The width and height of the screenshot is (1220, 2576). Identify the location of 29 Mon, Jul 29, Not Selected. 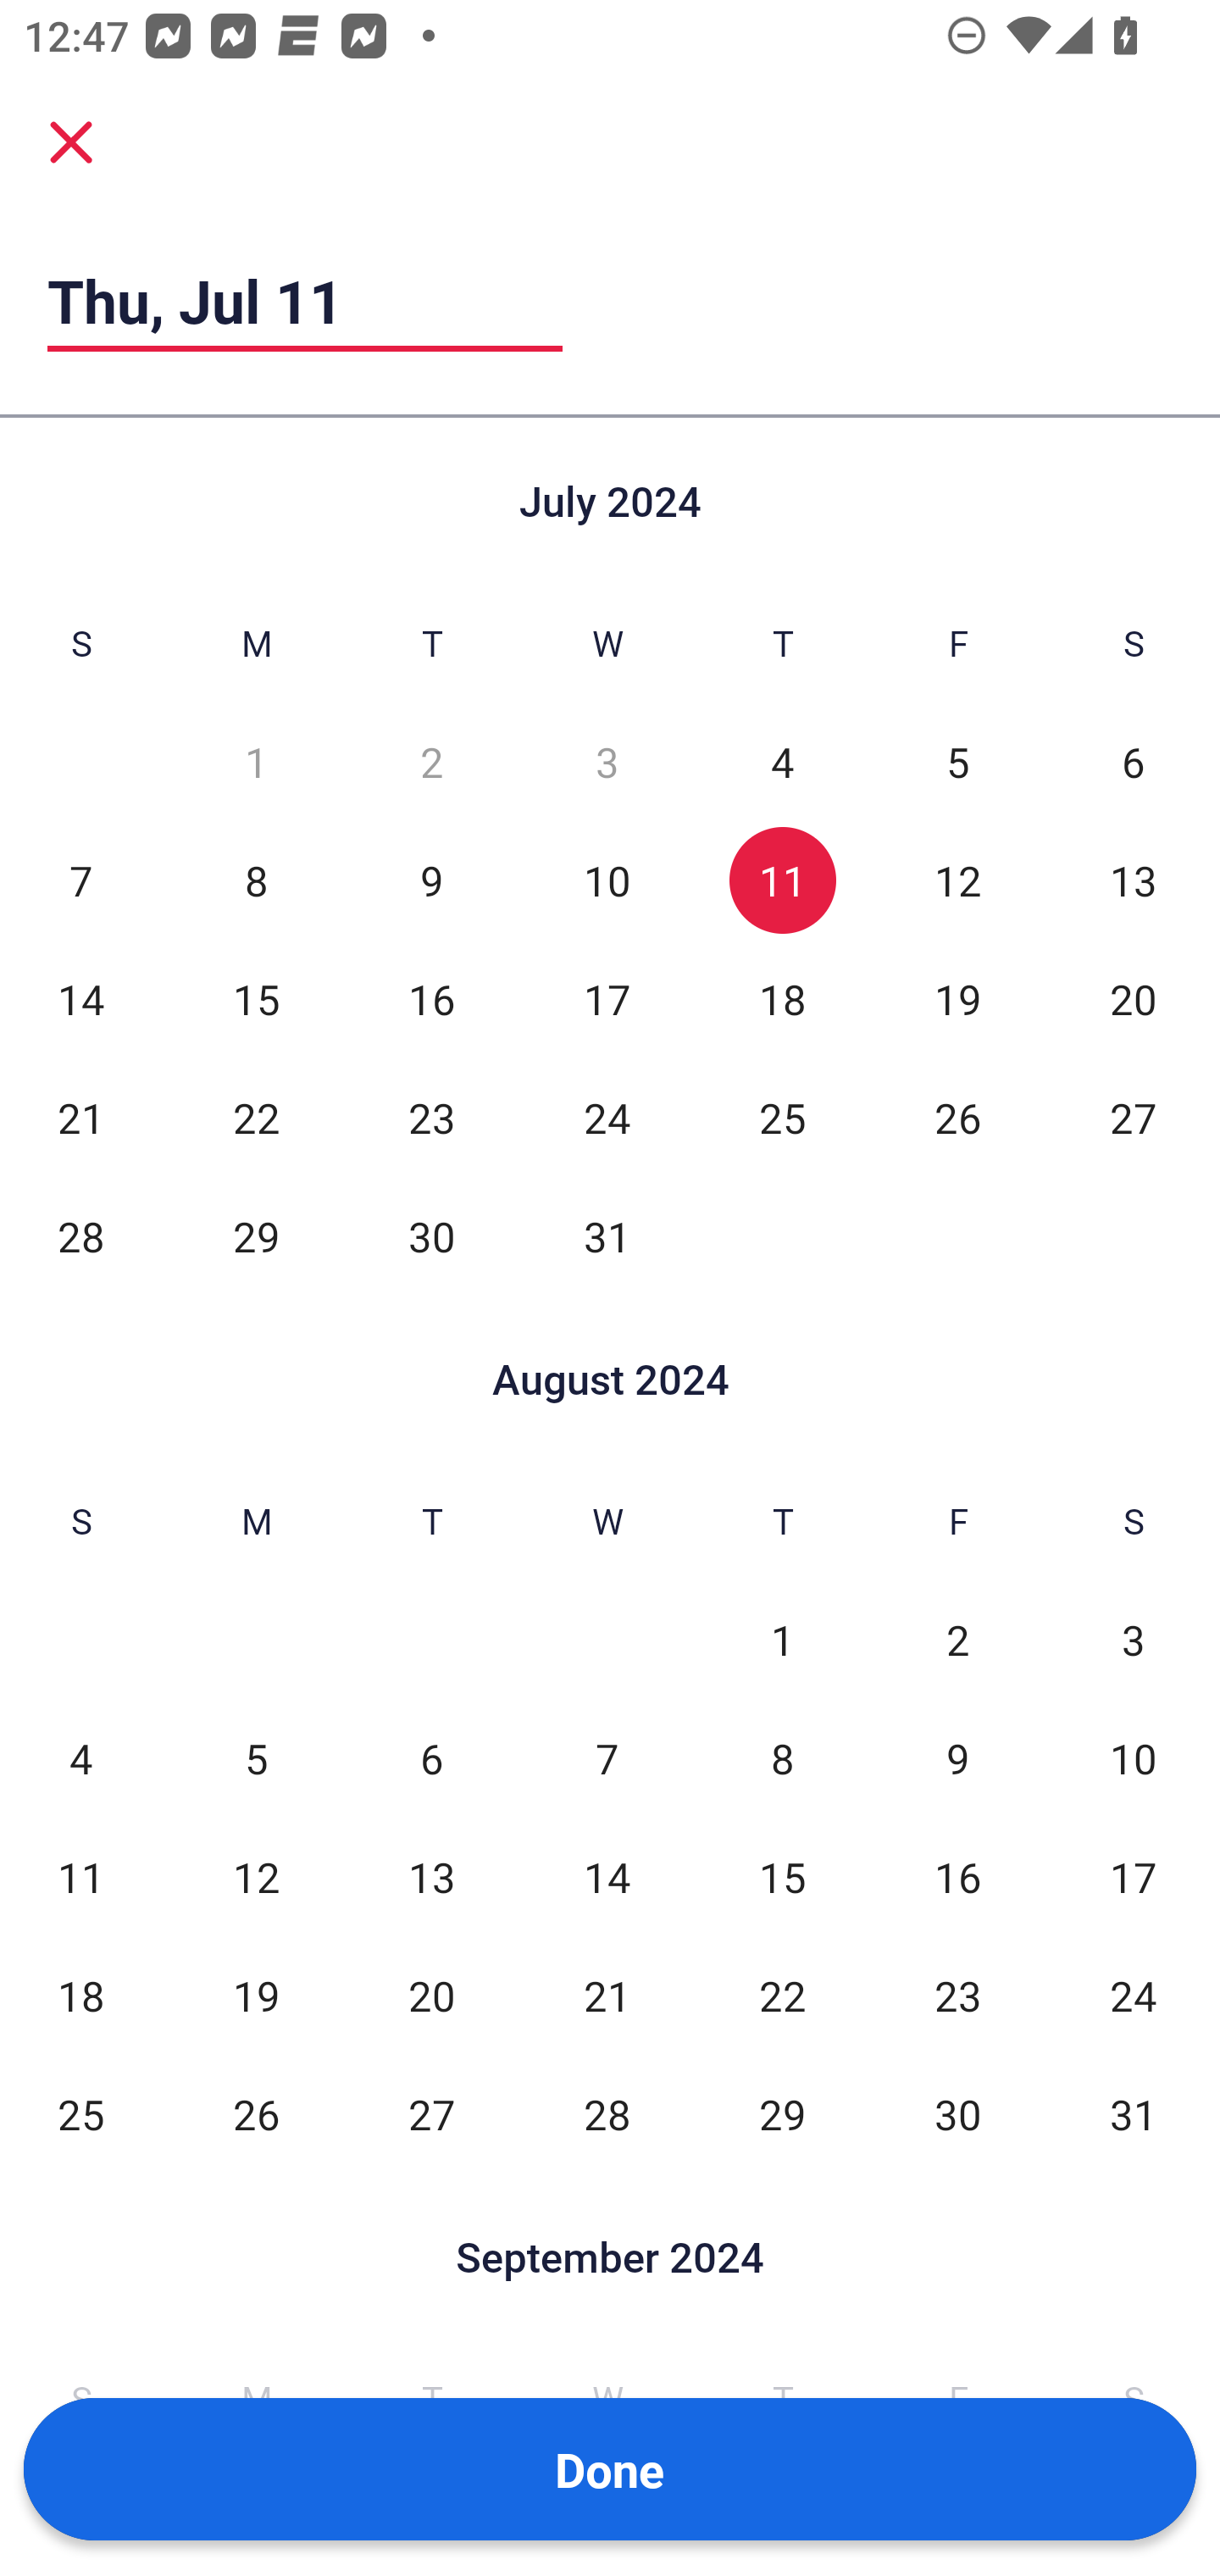
(256, 1236).